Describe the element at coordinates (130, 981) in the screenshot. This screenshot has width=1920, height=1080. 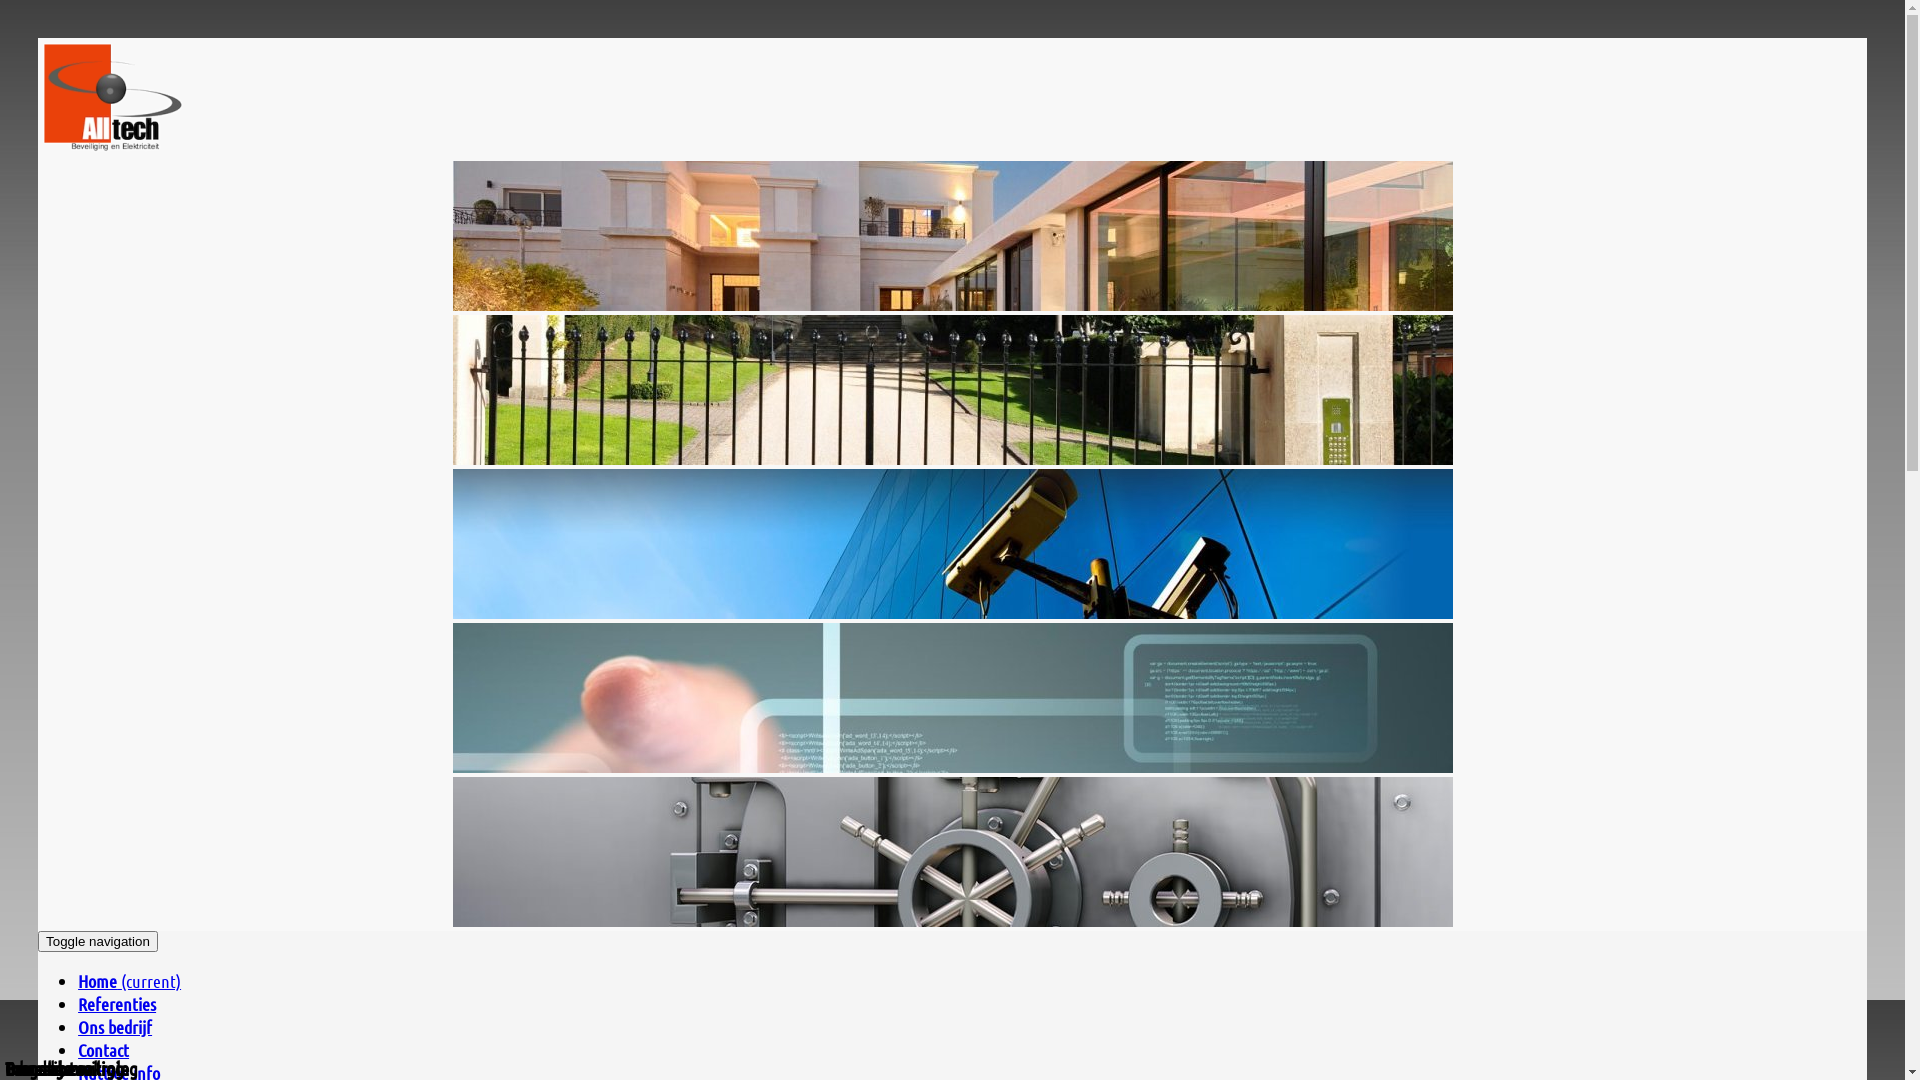
I see `Home (current)` at that location.